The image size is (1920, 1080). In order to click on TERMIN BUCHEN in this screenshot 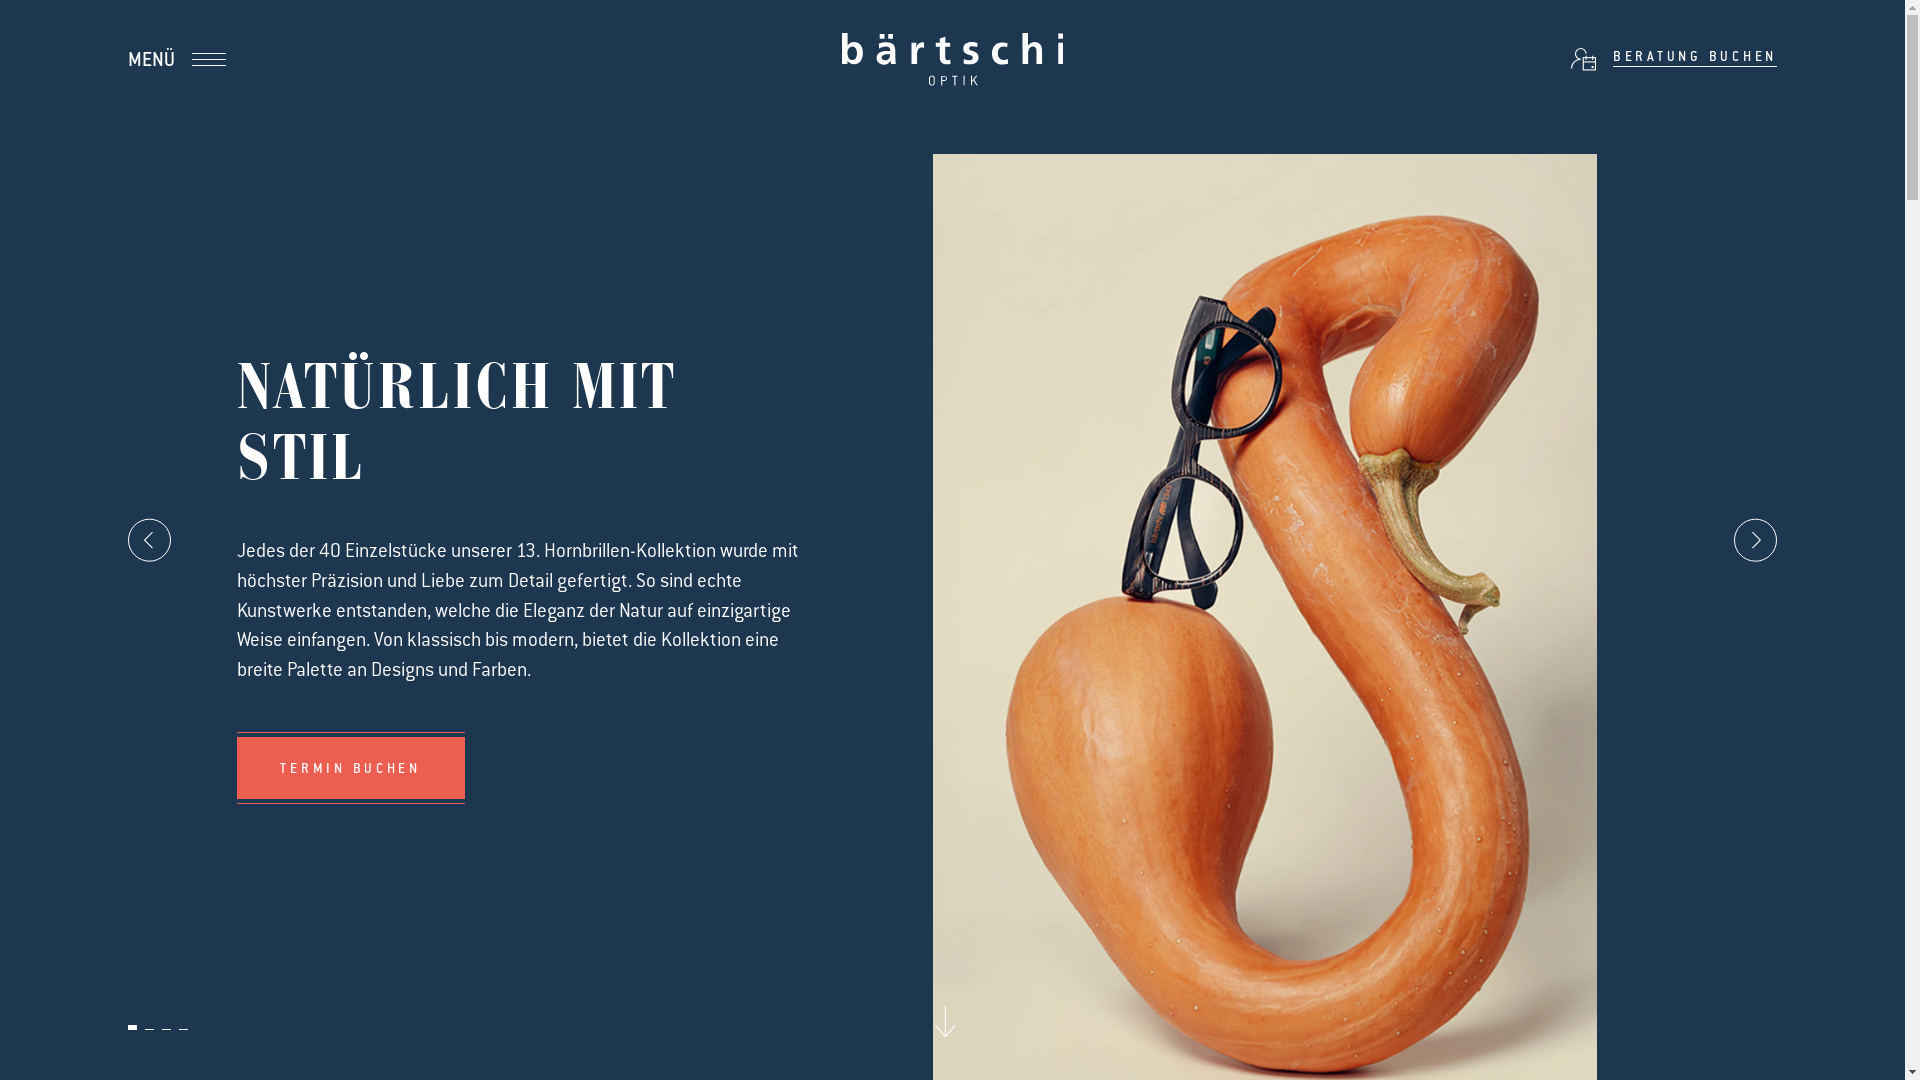, I will do `click(351, 768)`.